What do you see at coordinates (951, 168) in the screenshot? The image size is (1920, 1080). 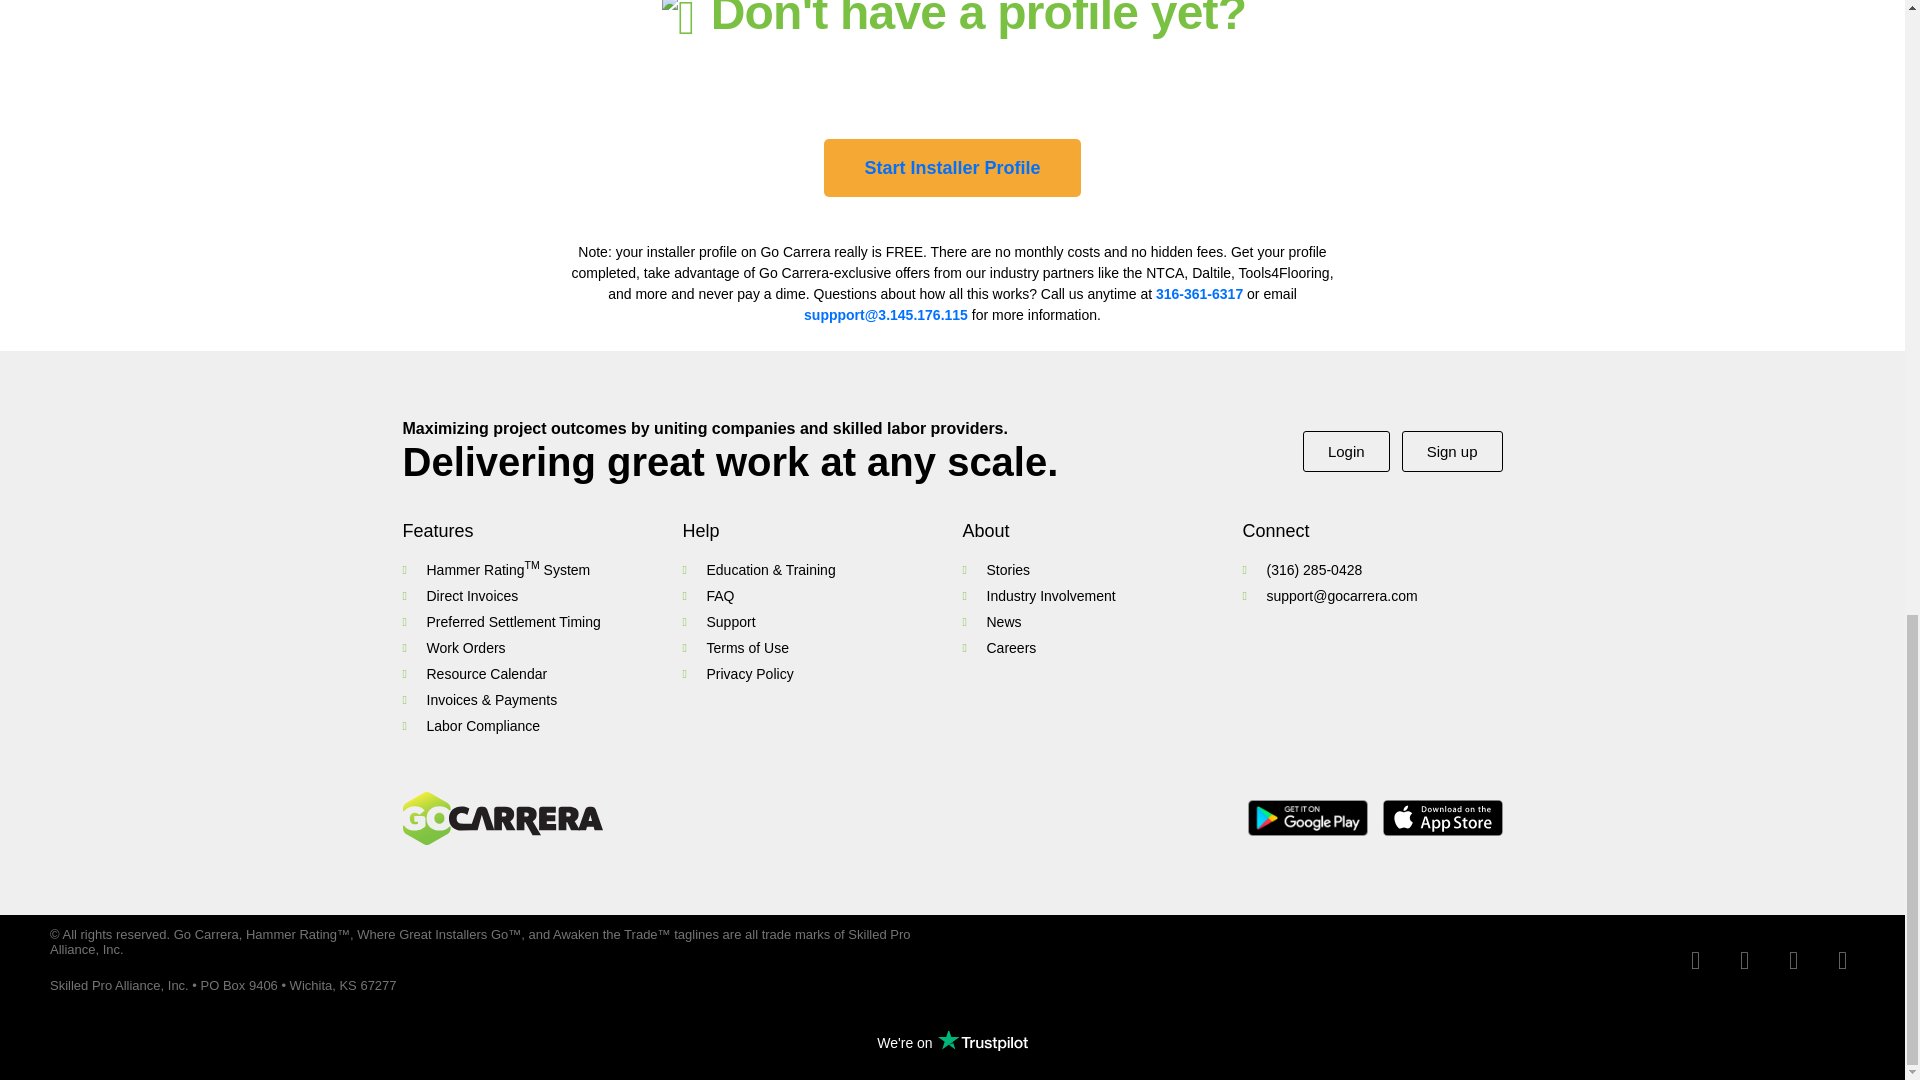 I see `Start Installer Profile` at bounding box center [951, 168].